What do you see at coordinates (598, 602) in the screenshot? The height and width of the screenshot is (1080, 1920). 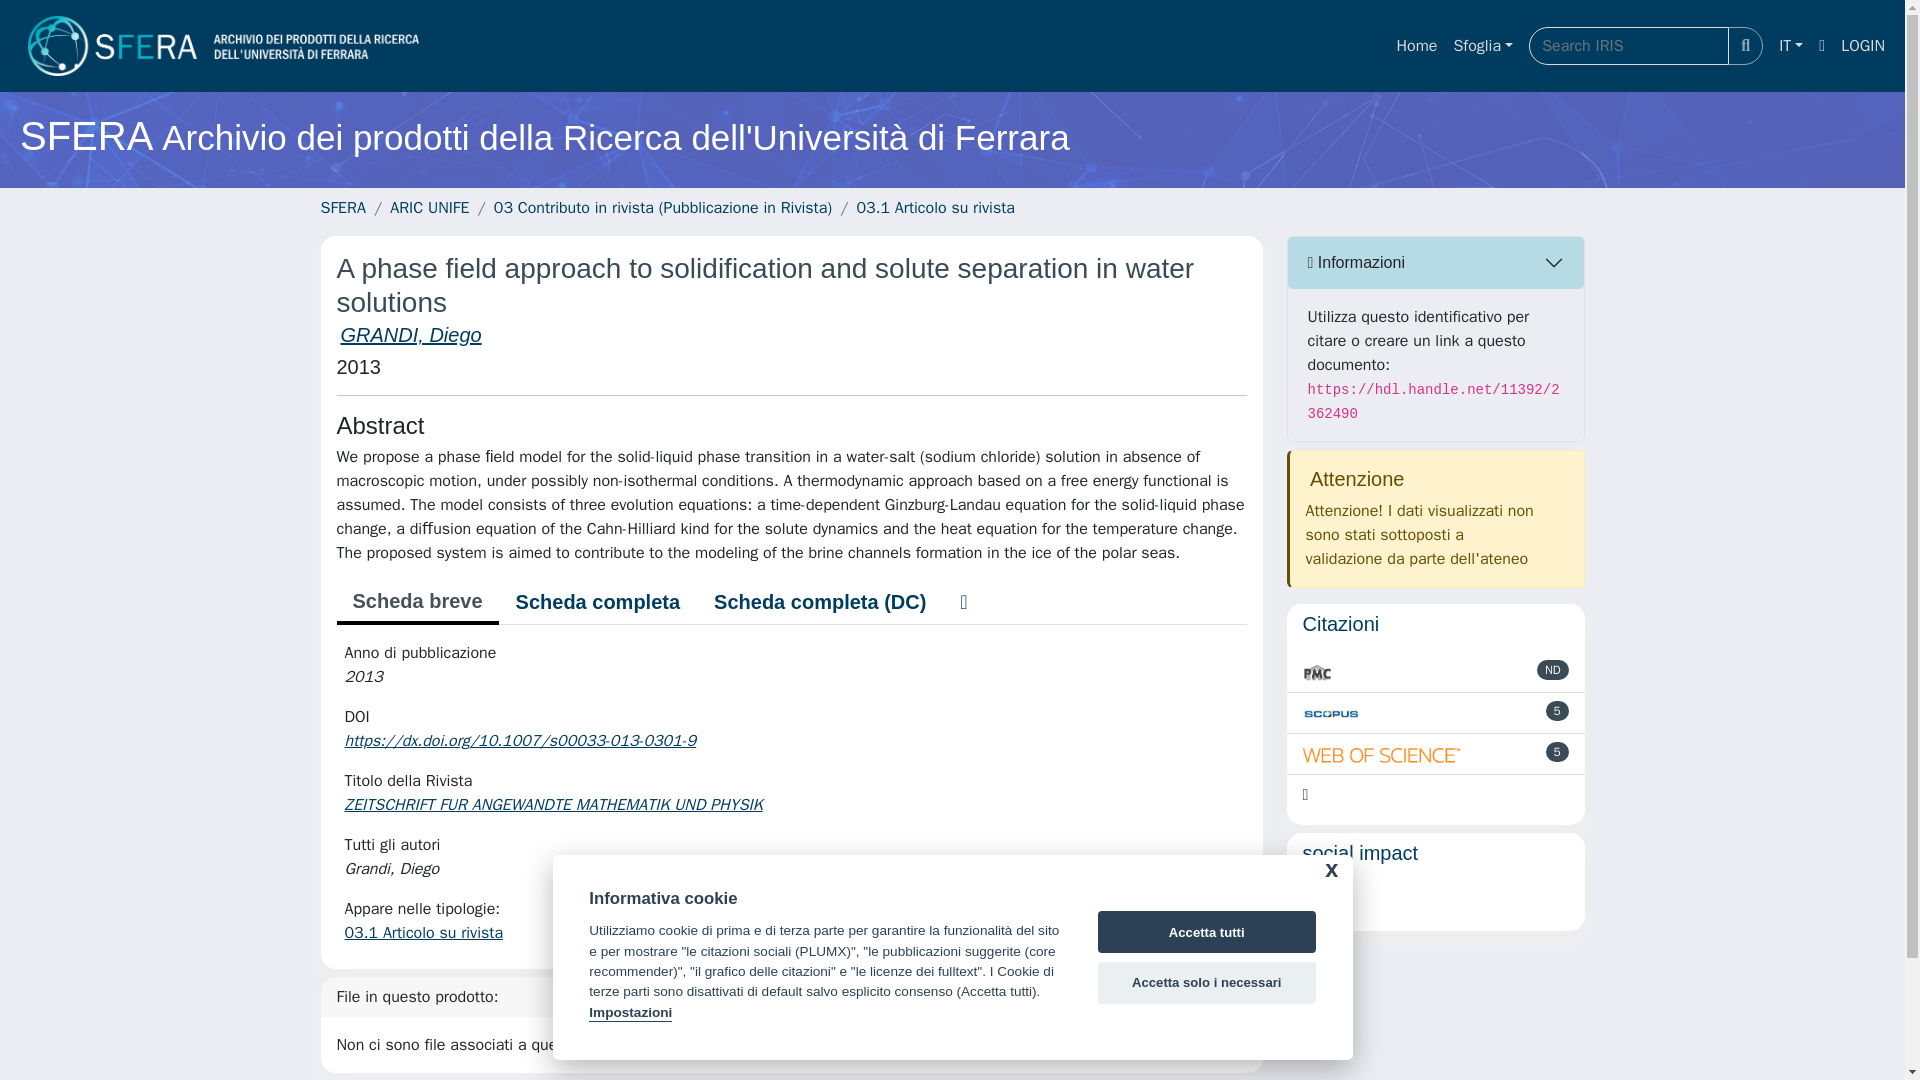 I see `Scheda completa` at bounding box center [598, 602].